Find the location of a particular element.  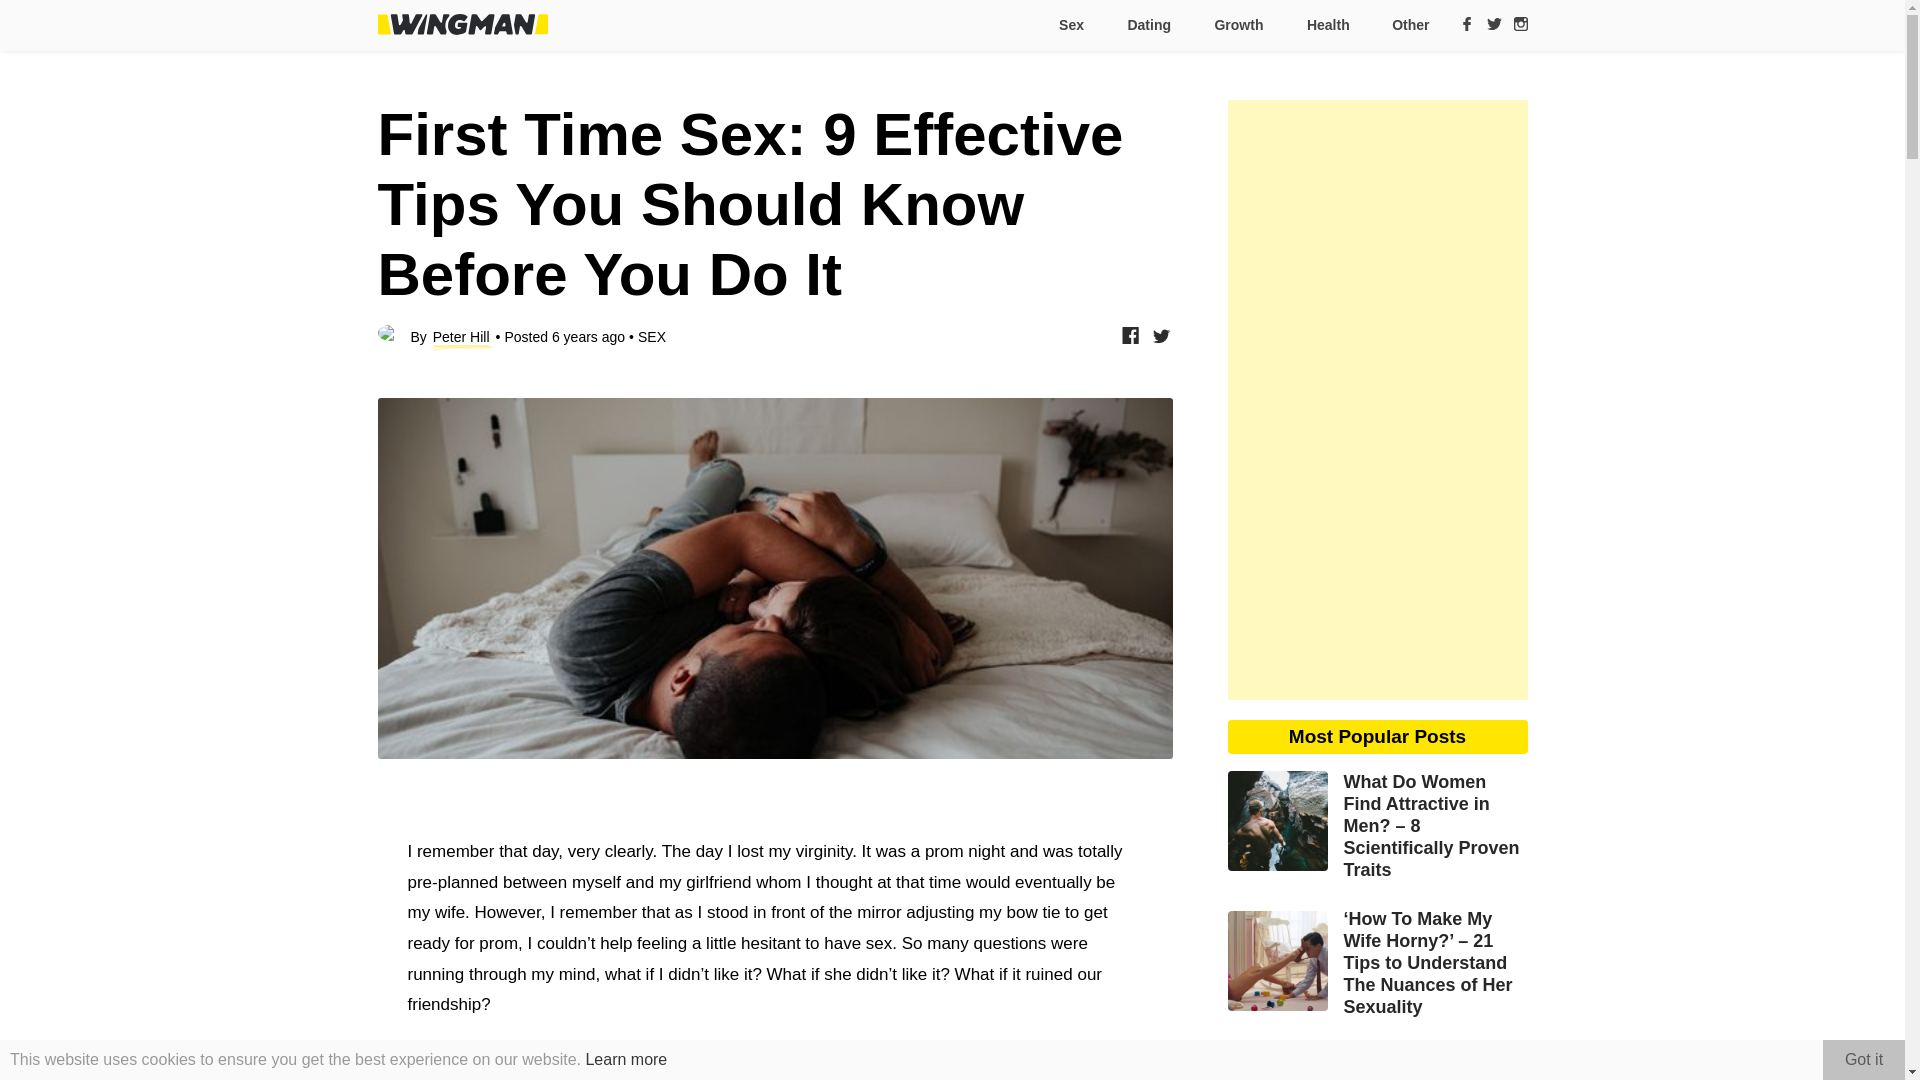

Sex is located at coordinates (1069, 25).